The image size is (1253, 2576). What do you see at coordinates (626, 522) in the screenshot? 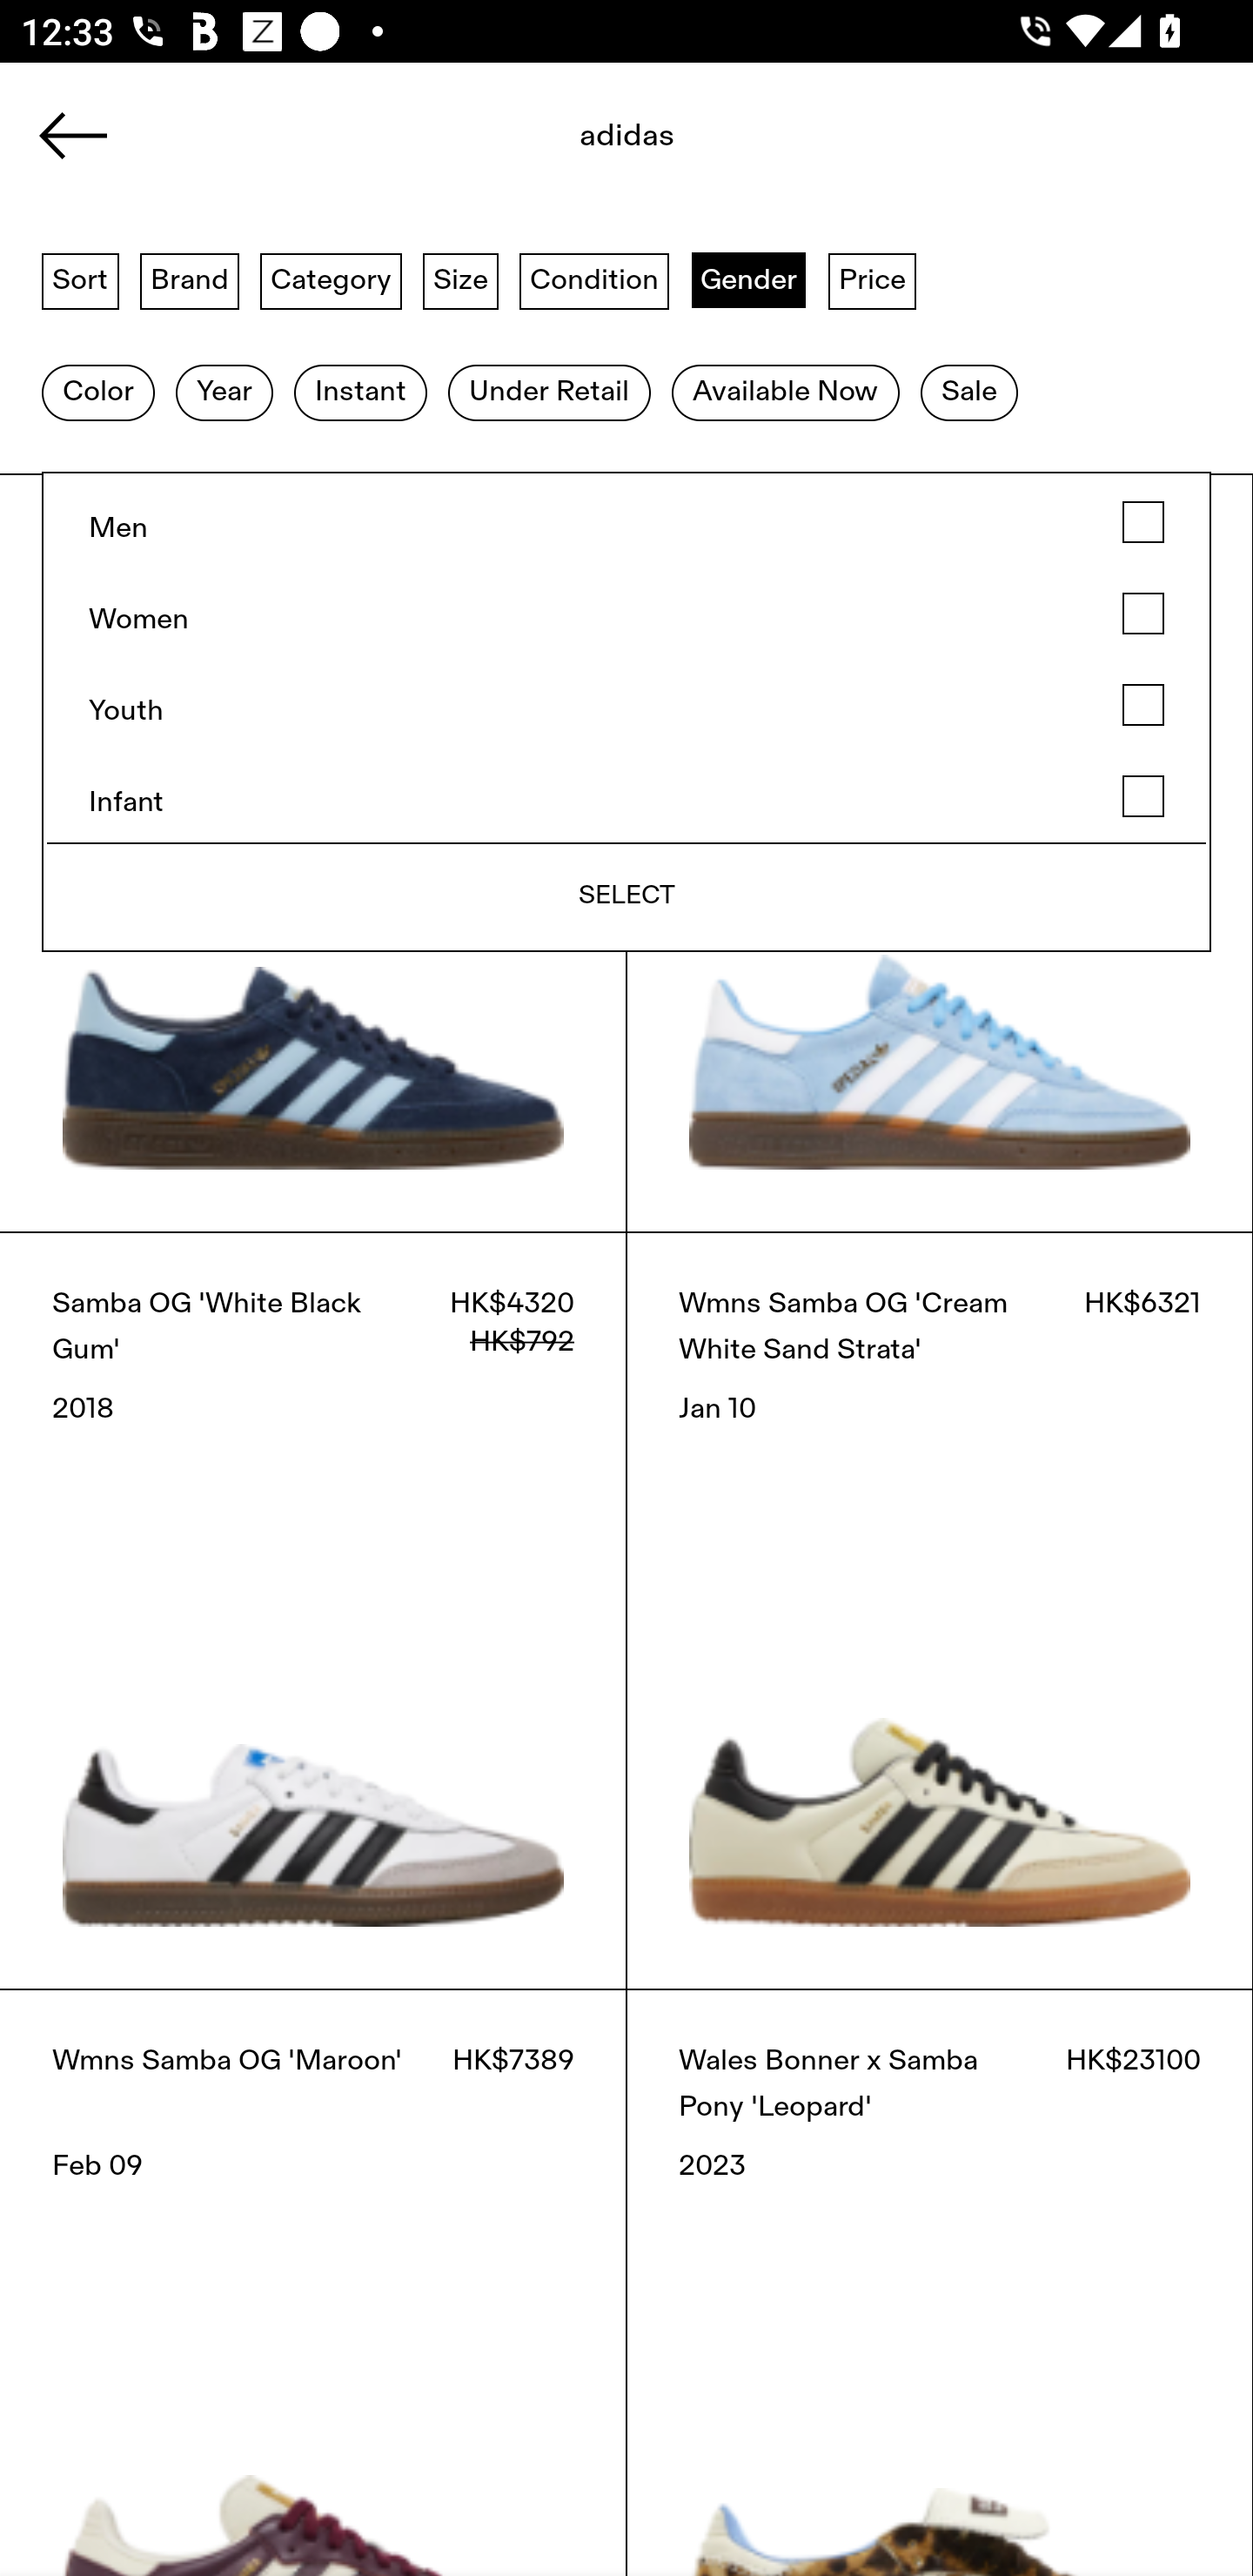
I see `Men` at bounding box center [626, 522].